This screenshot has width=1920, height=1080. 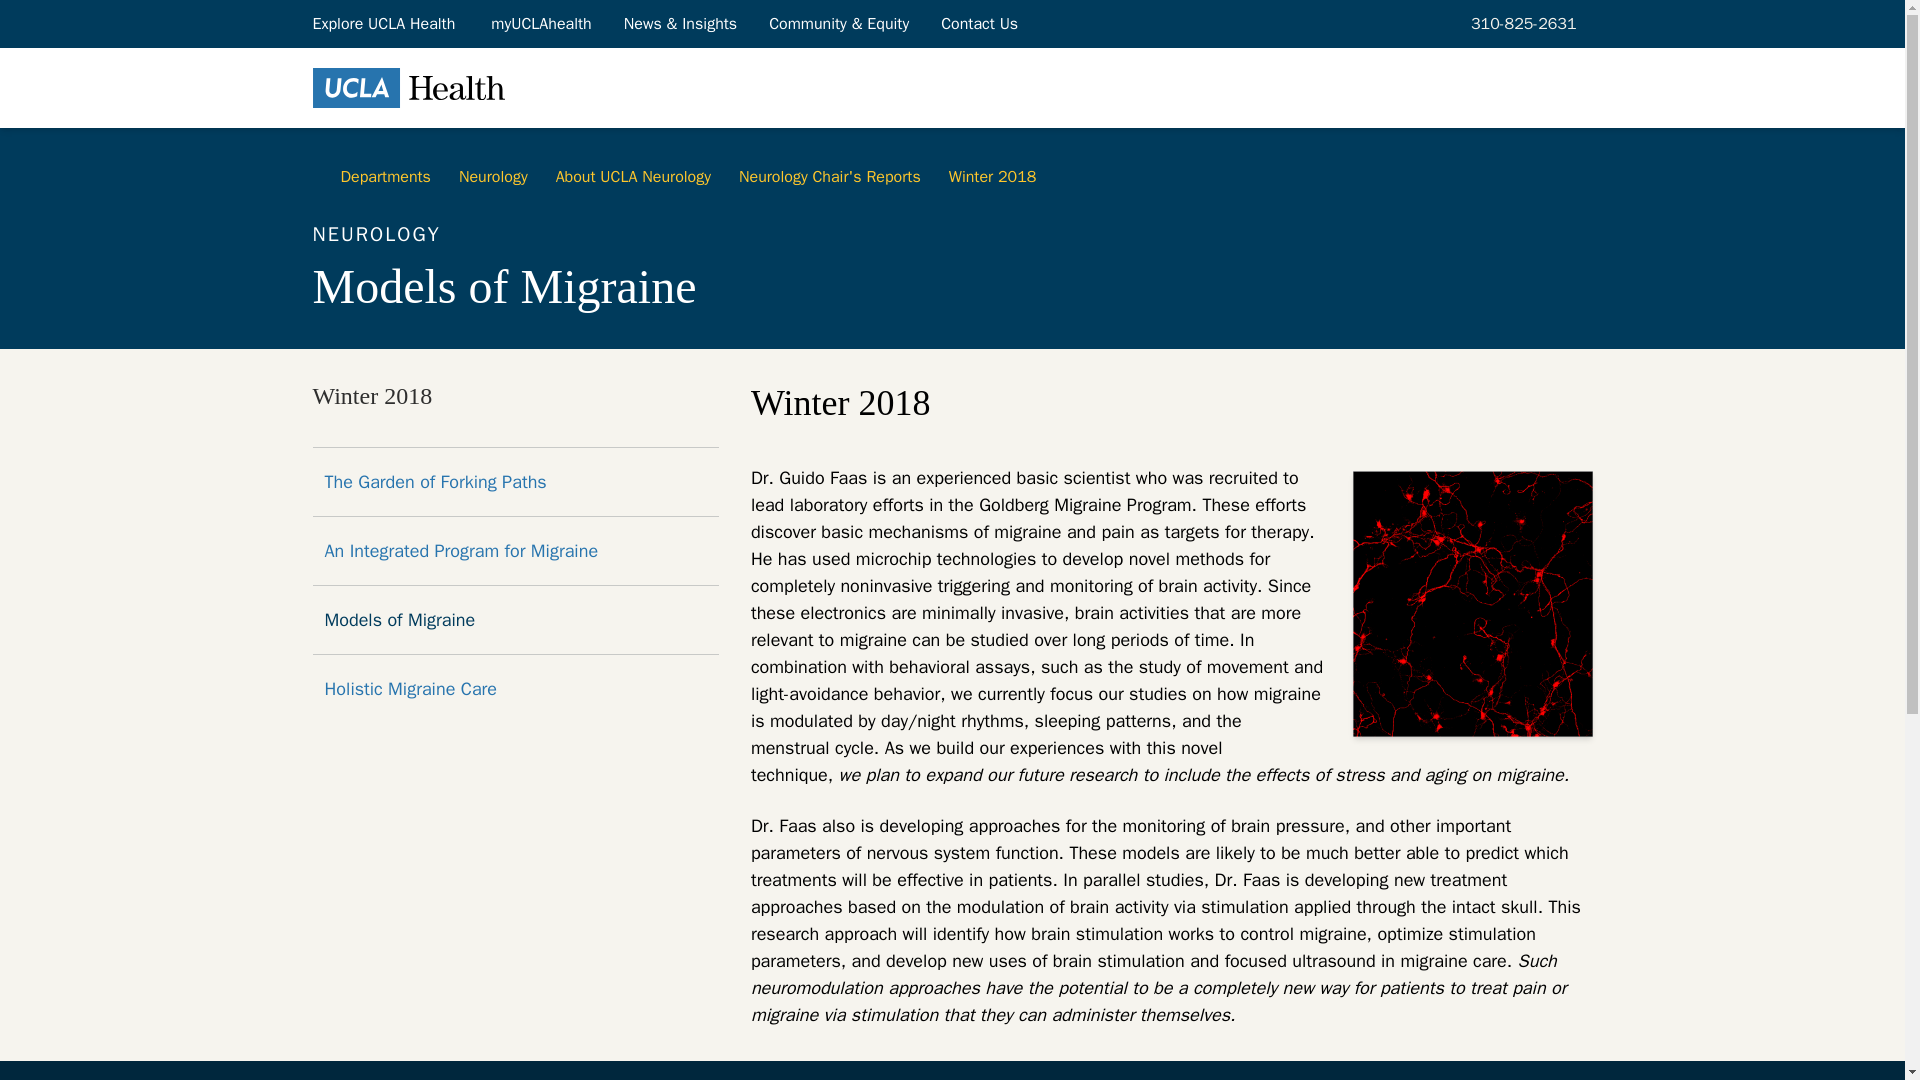 I want to click on myUCLAhealth, so click(x=540, y=23).